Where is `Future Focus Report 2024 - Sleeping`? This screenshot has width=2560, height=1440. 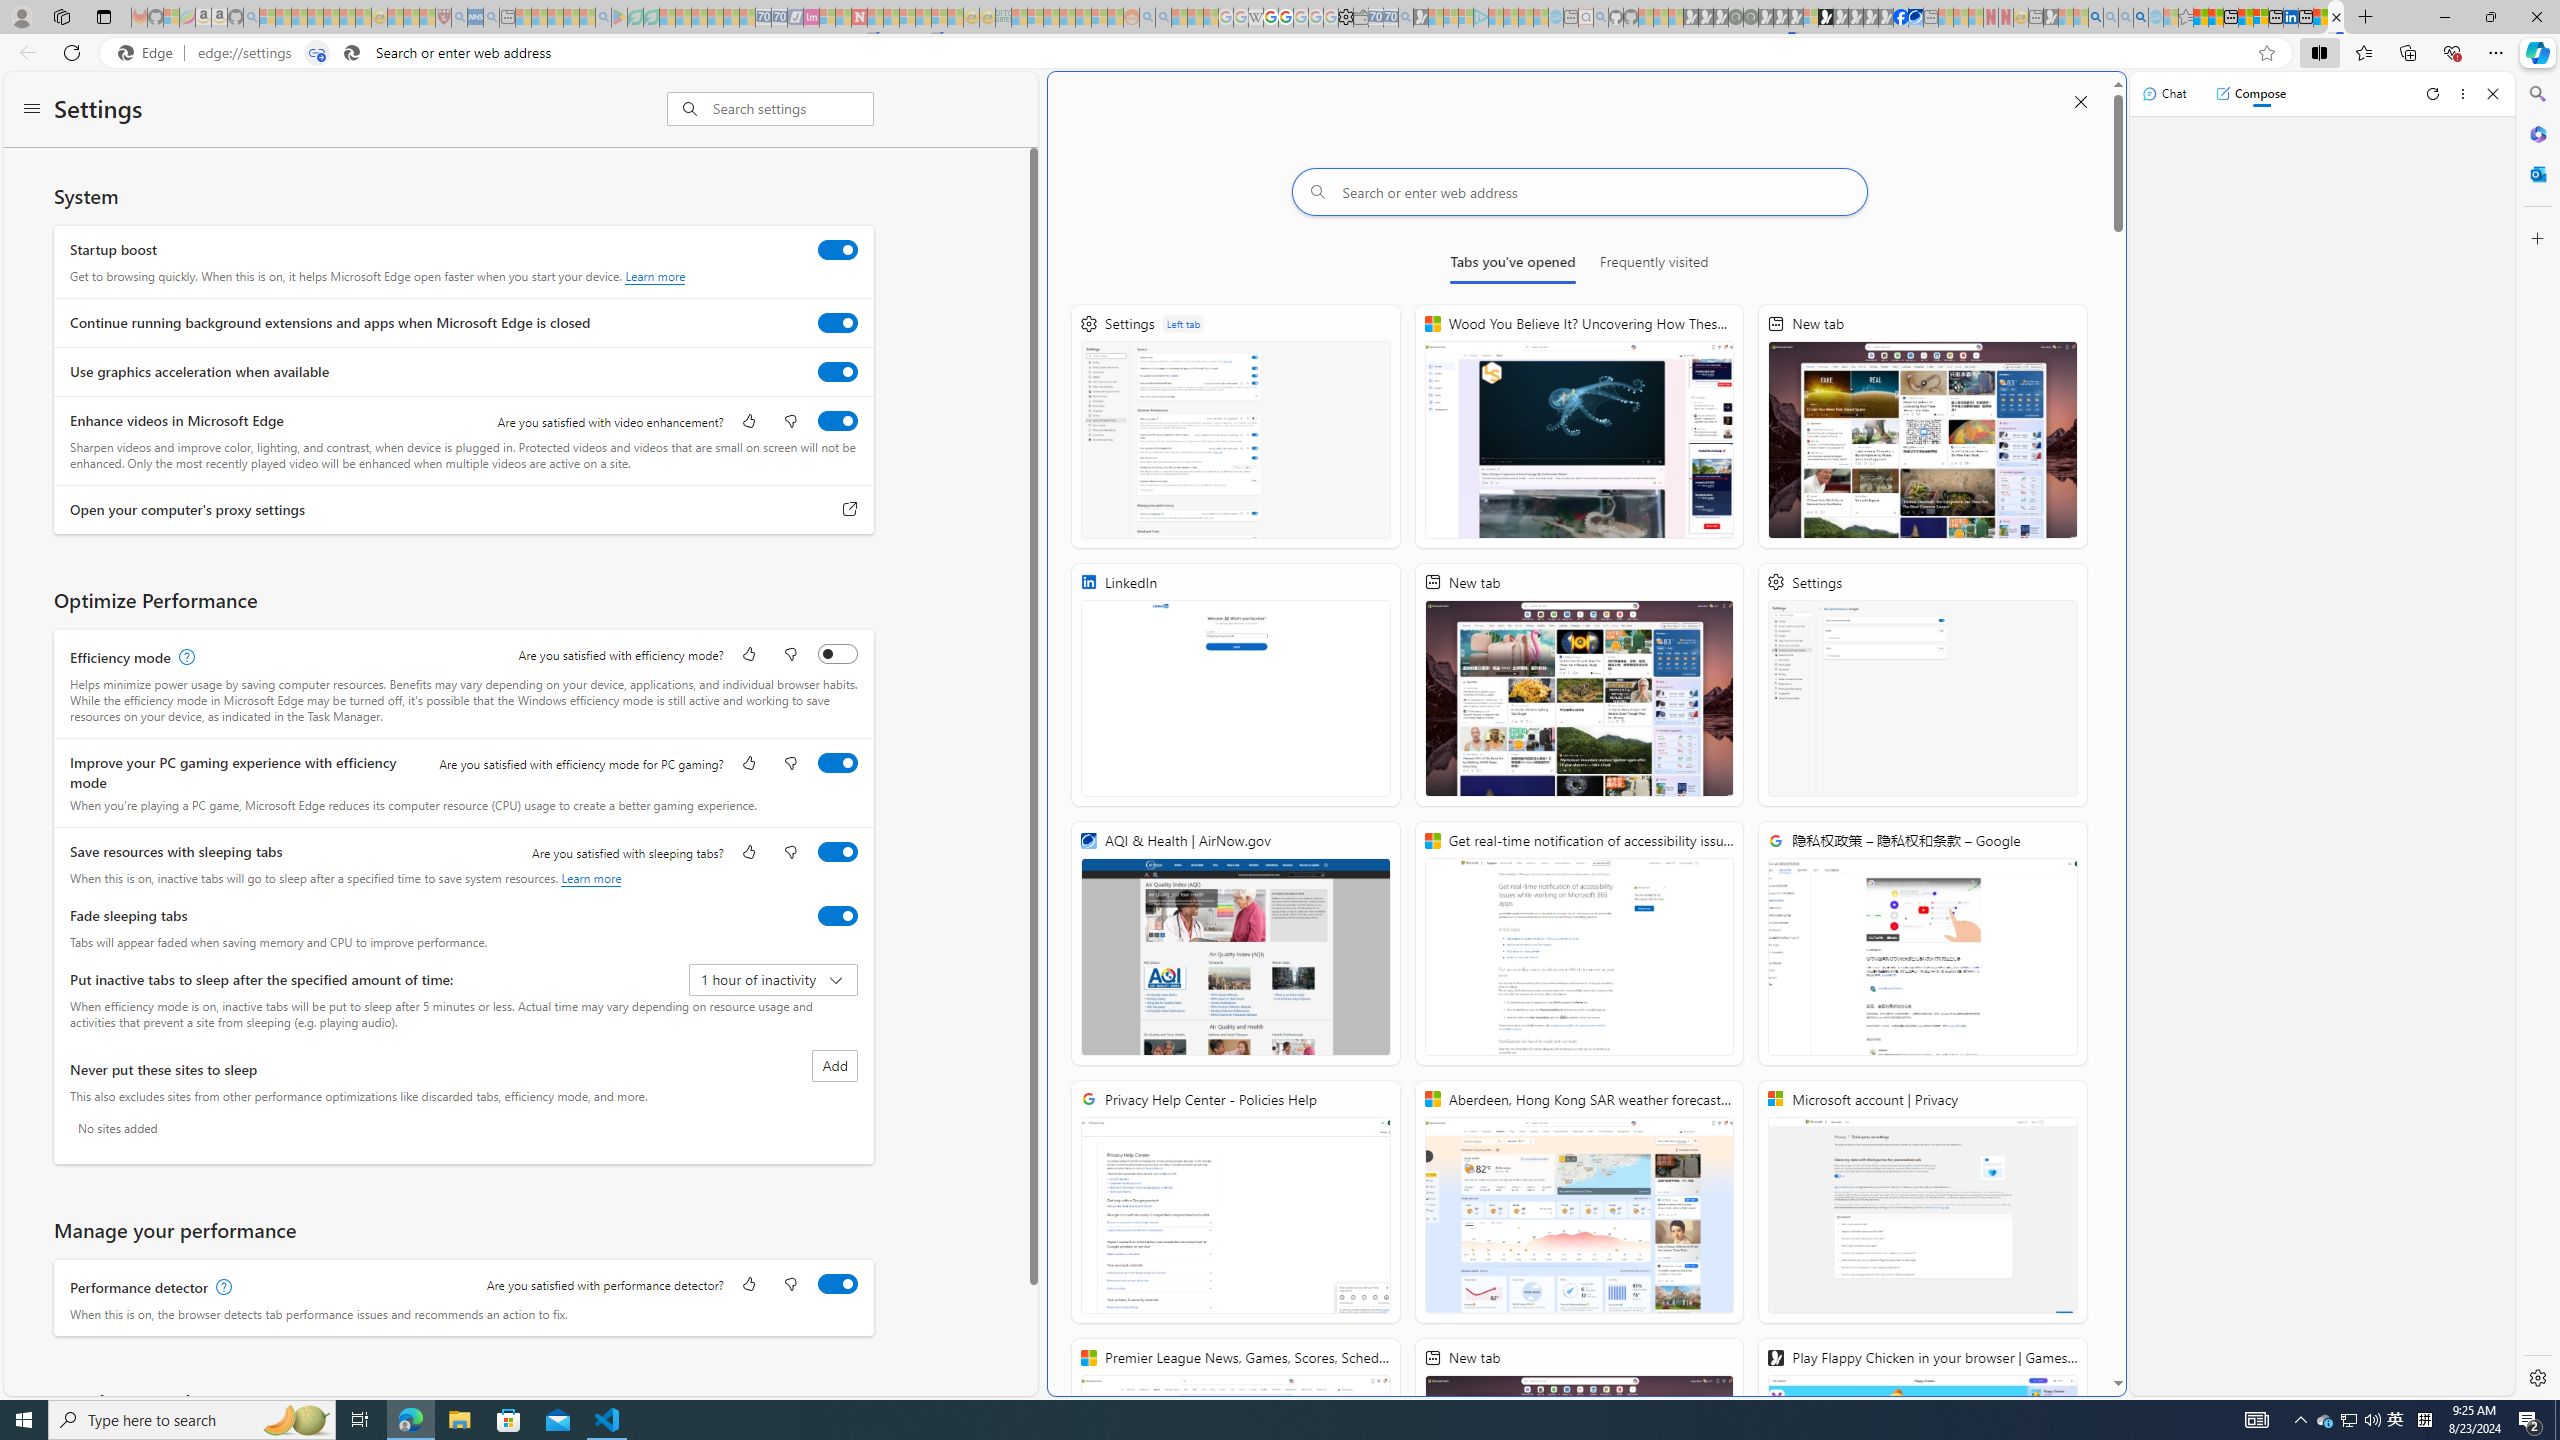 Future Focus Report 2024 - Sleeping is located at coordinates (1750, 17).